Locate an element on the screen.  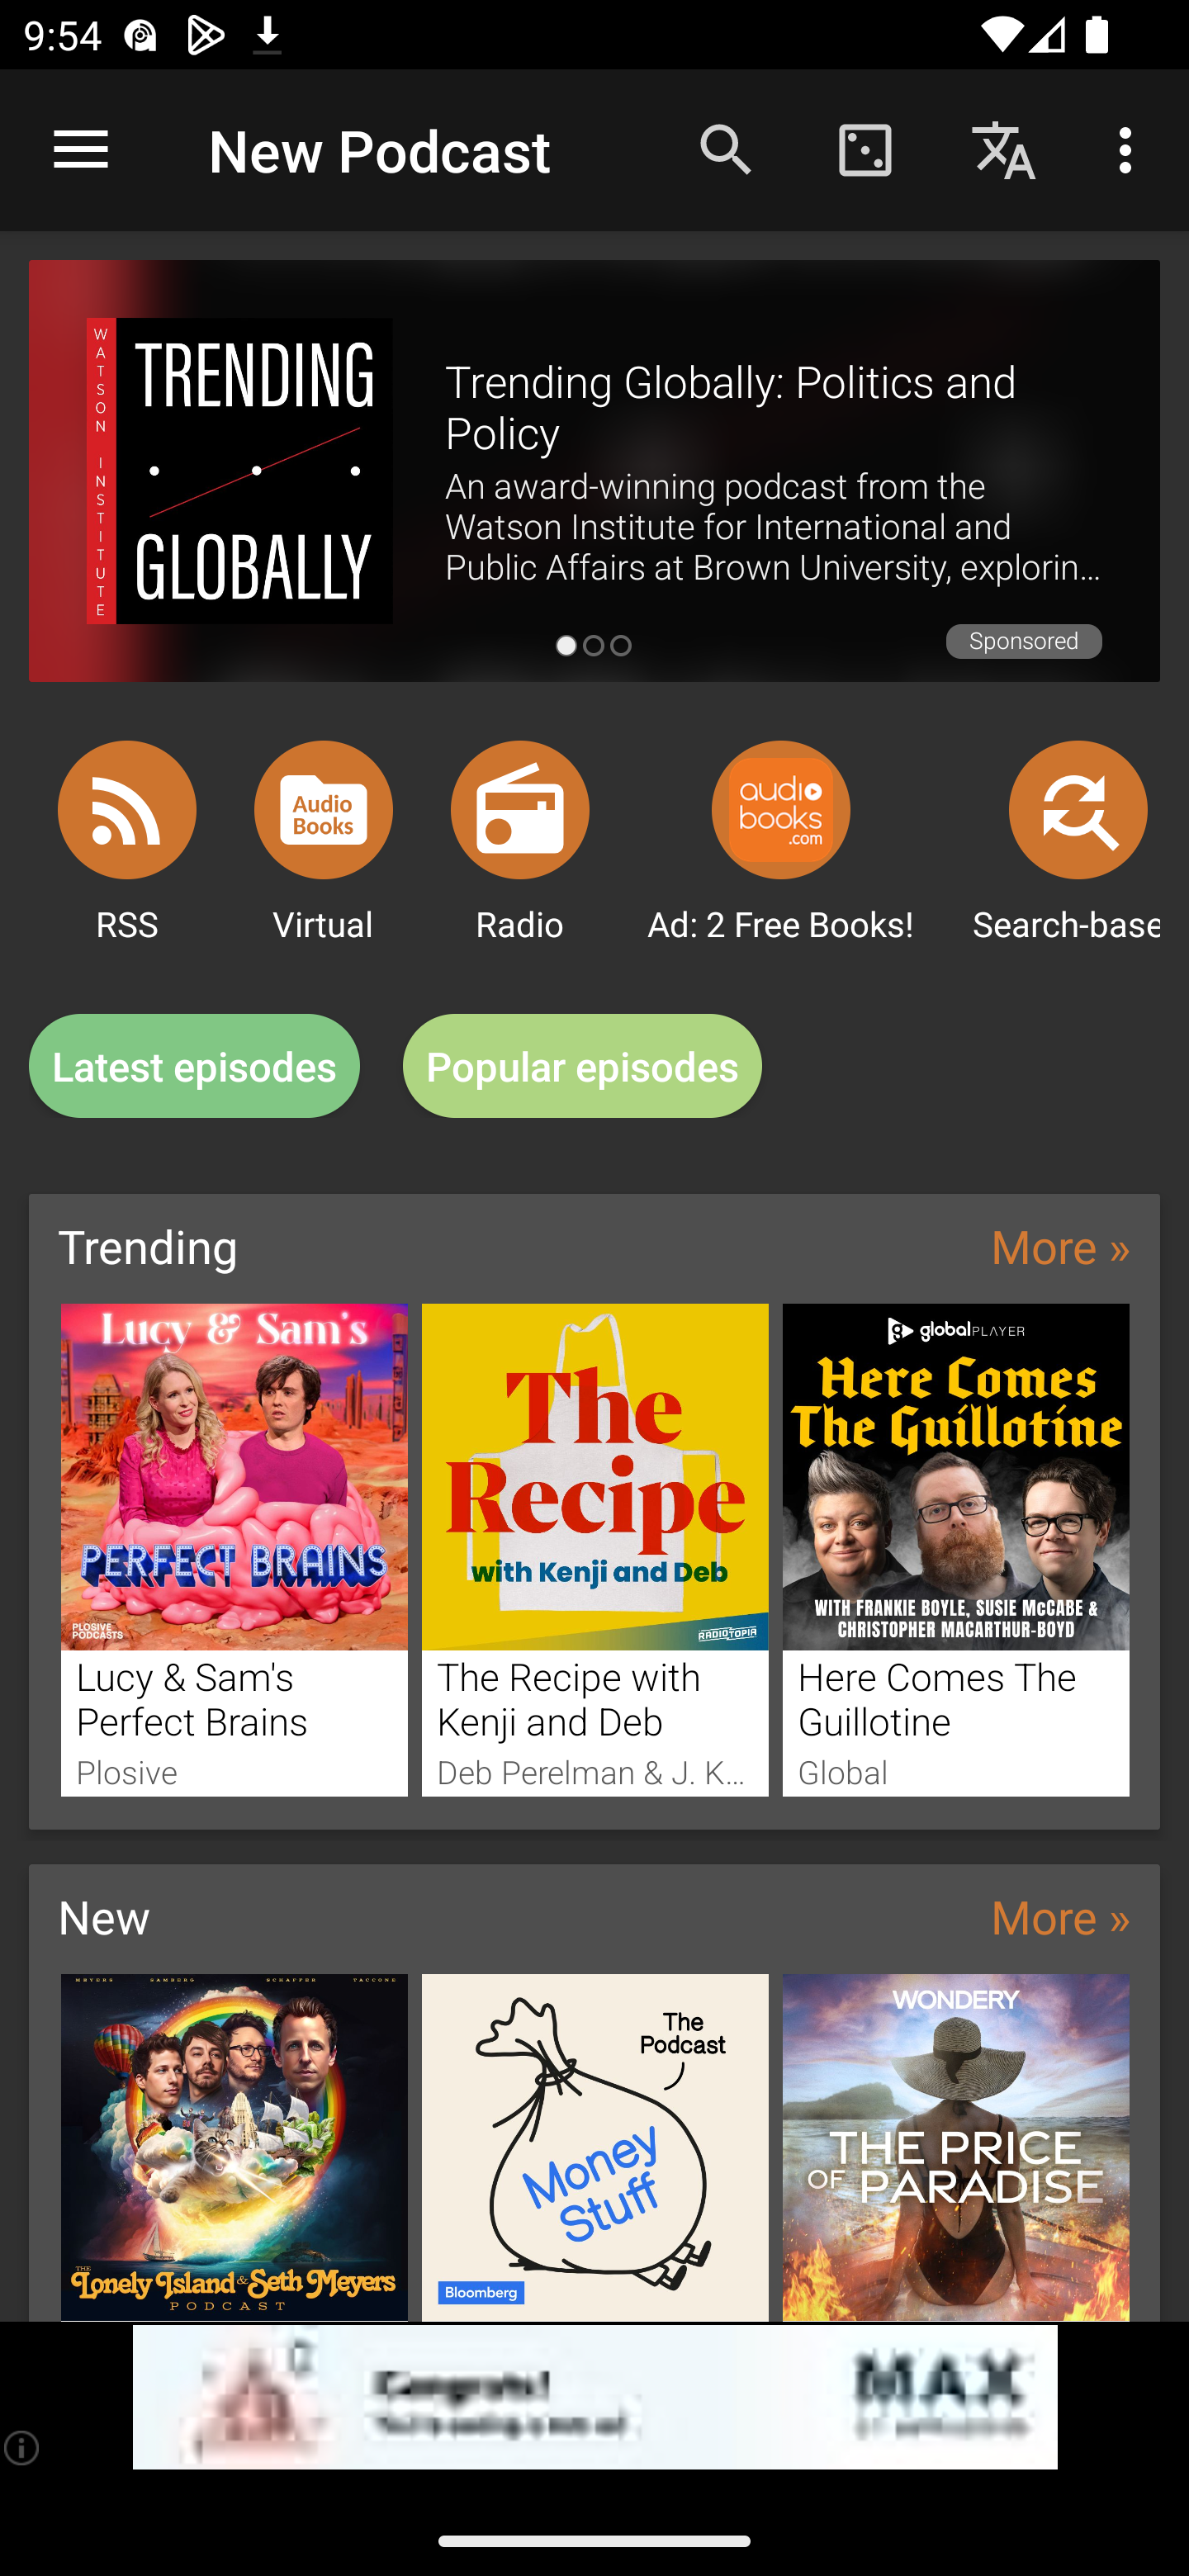
Money Stuff: The Podcast is located at coordinates (595, 2147).